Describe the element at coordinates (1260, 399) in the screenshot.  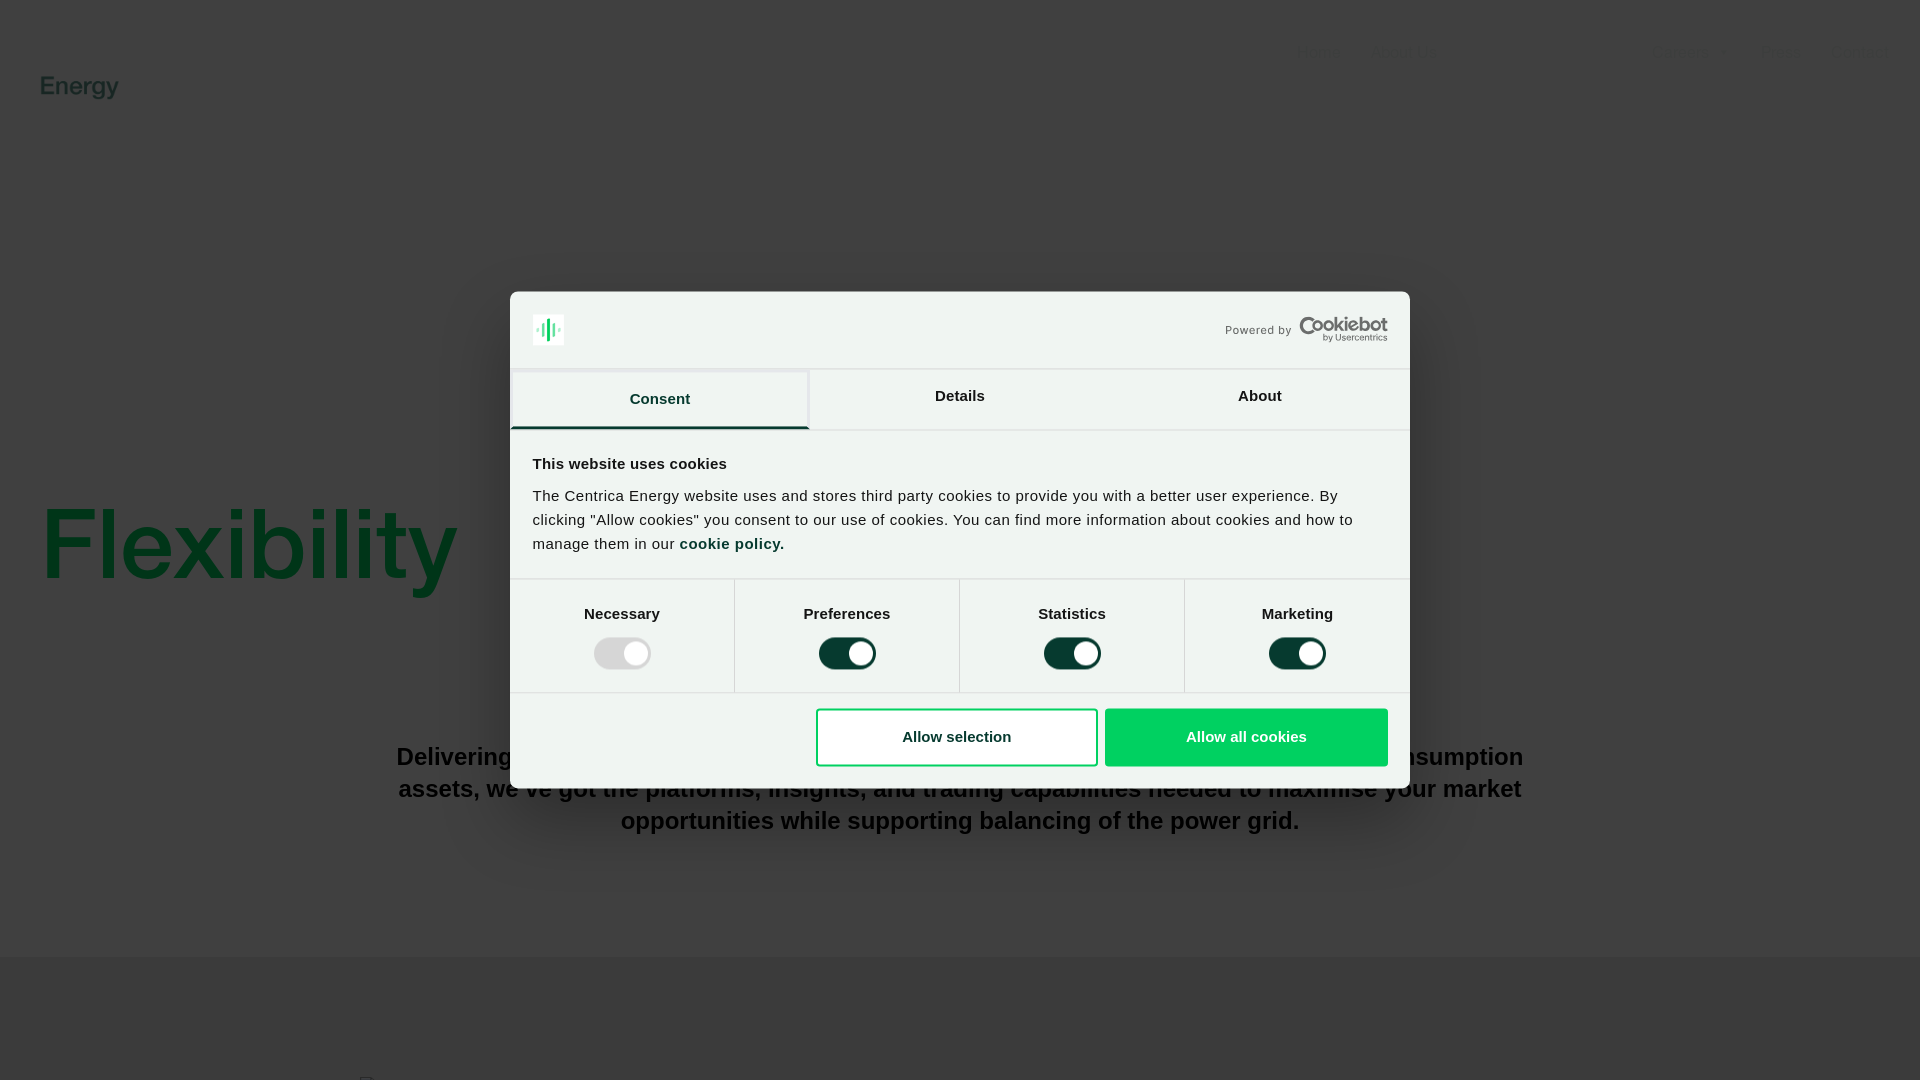
I see `About` at that location.